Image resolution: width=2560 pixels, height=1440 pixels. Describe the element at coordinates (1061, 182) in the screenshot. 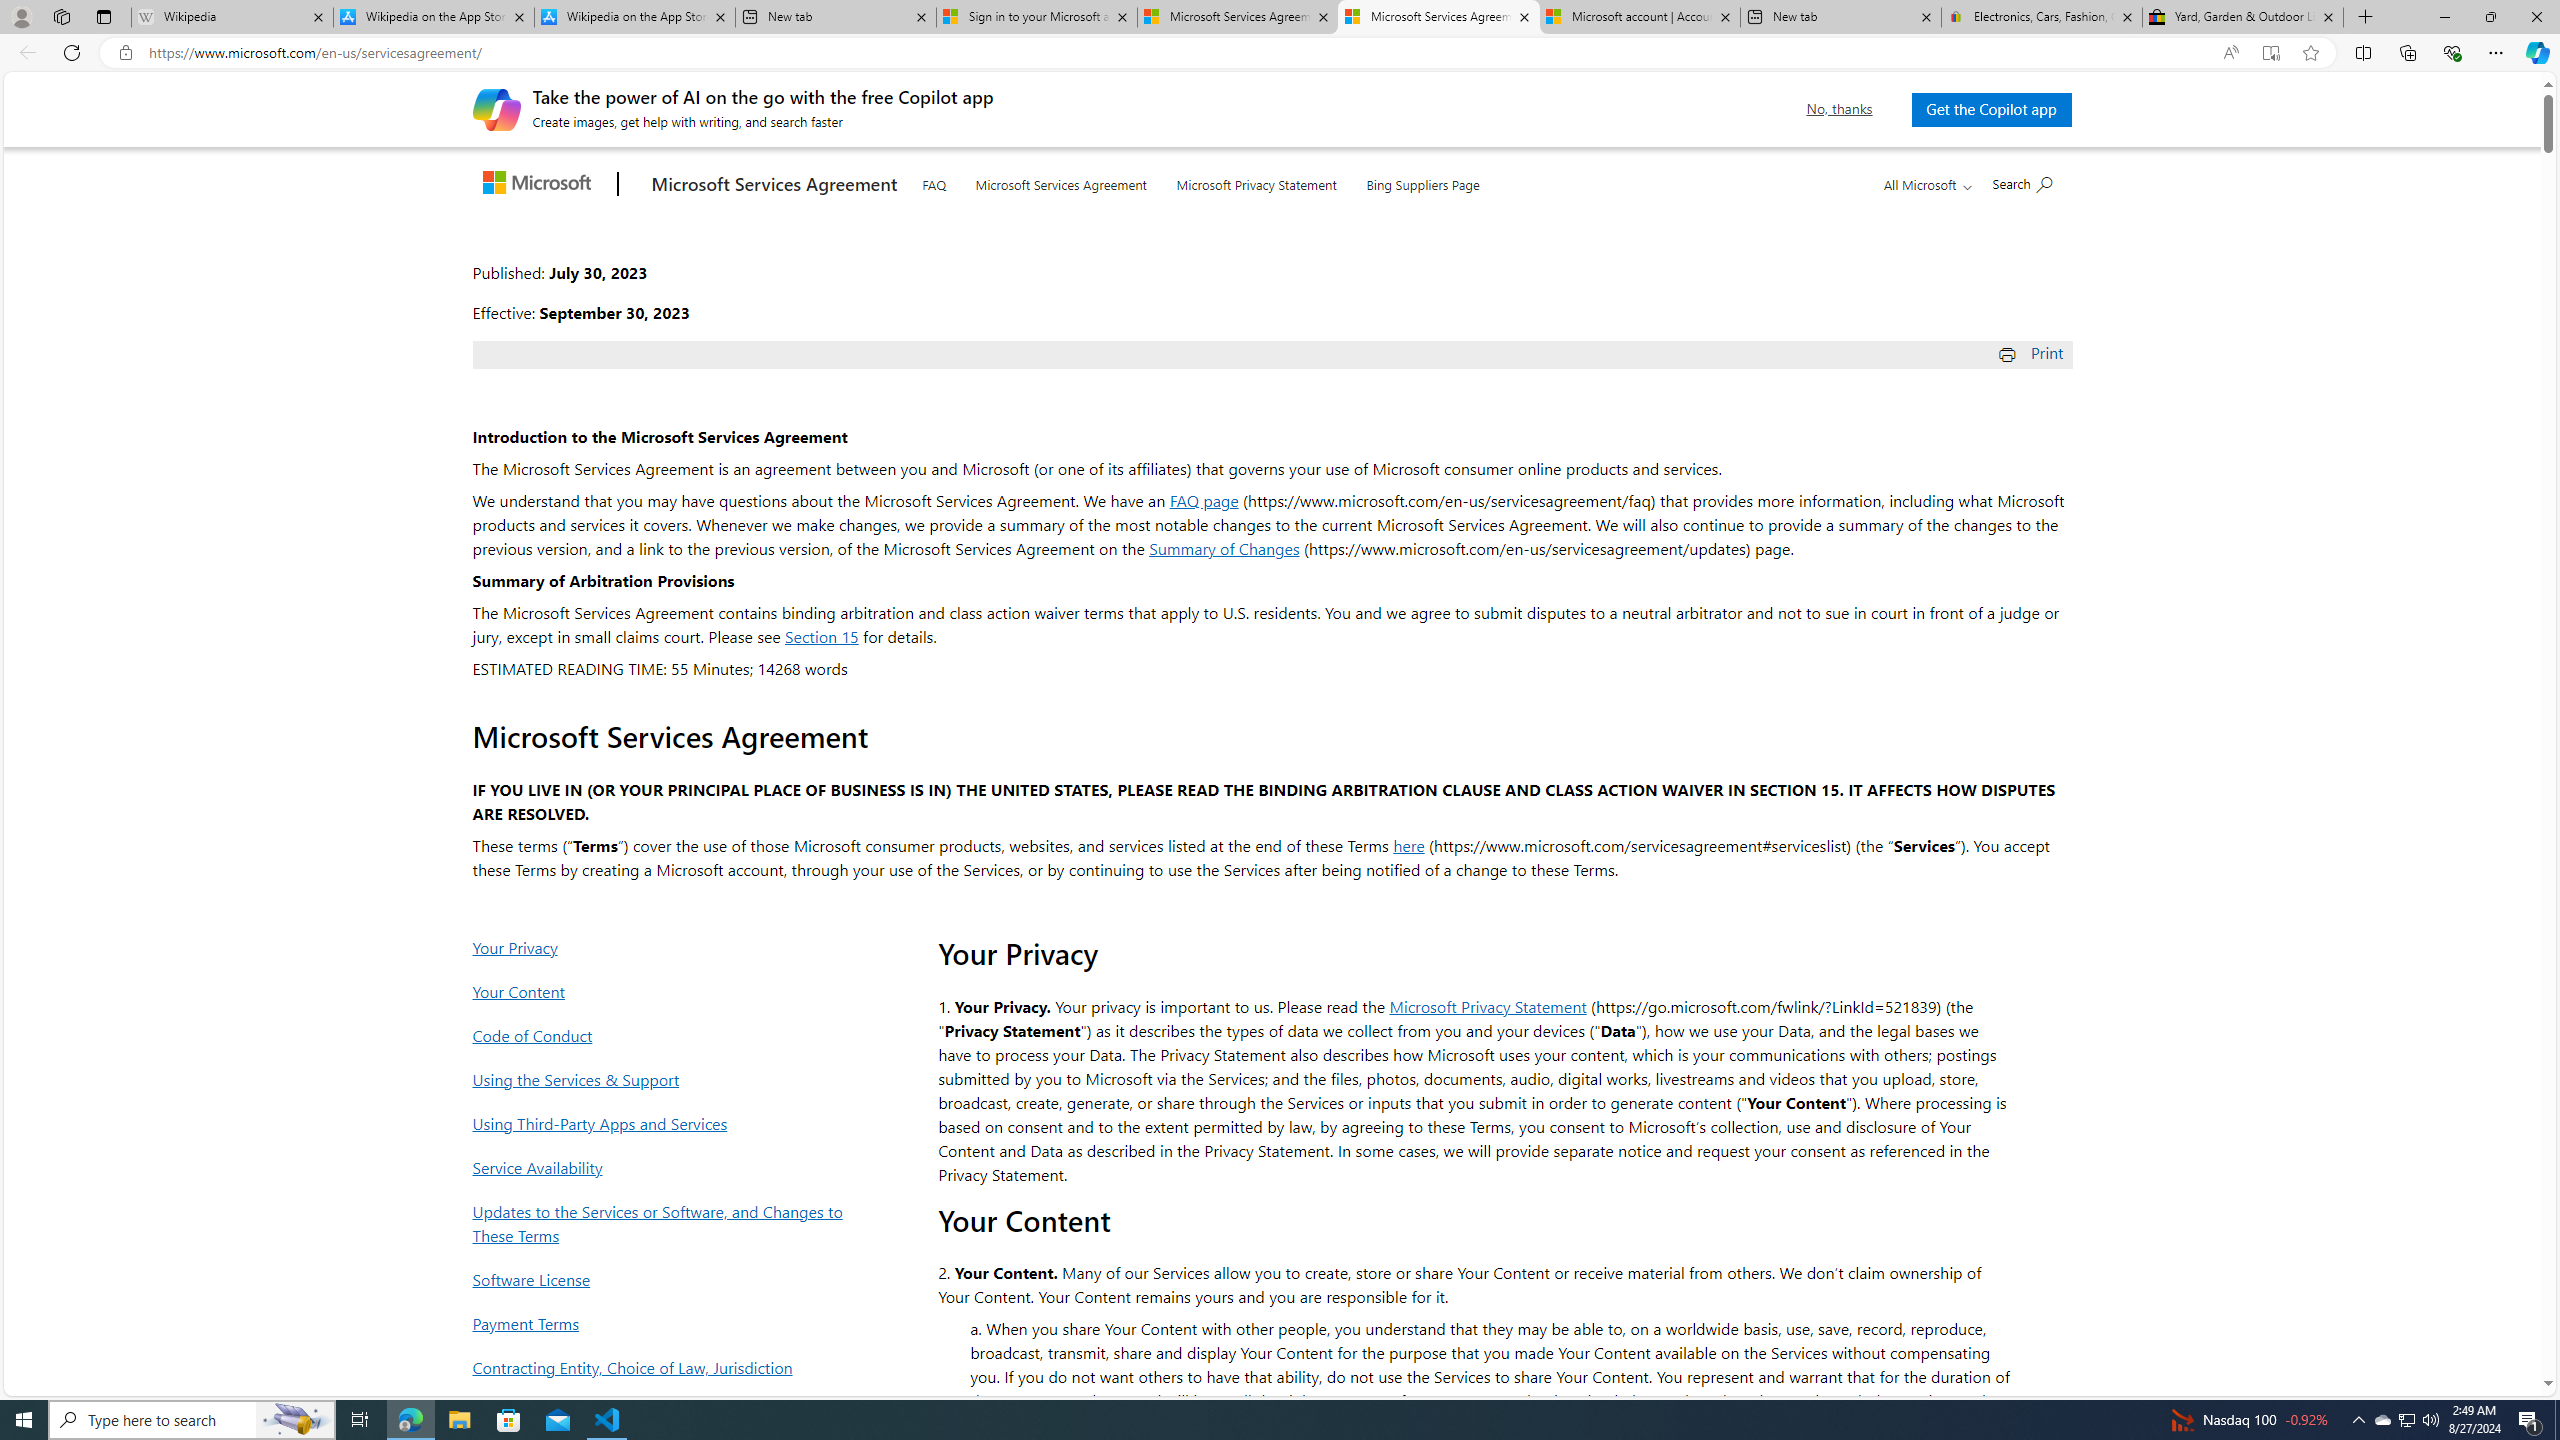

I see `Microsoft Services Agreement` at that location.